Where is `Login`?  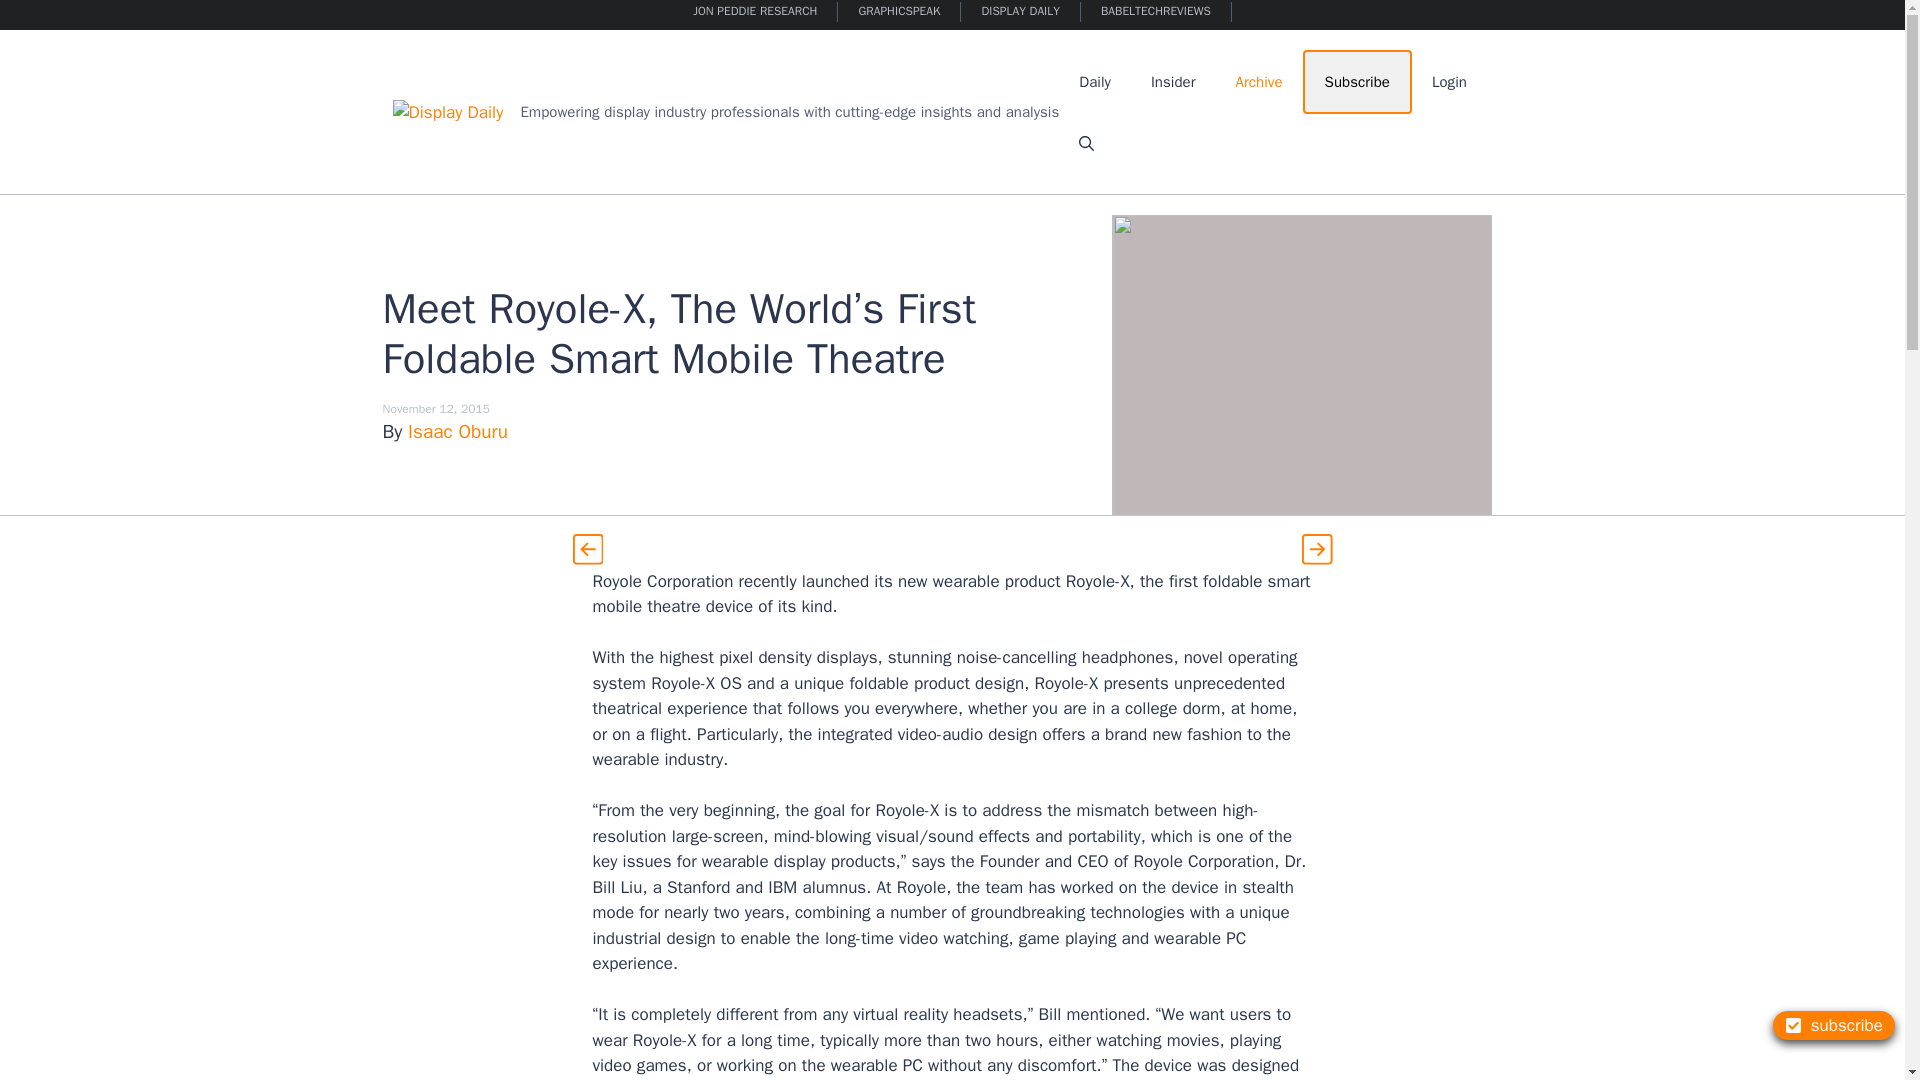 Login is located at coordinates (1448, 82).